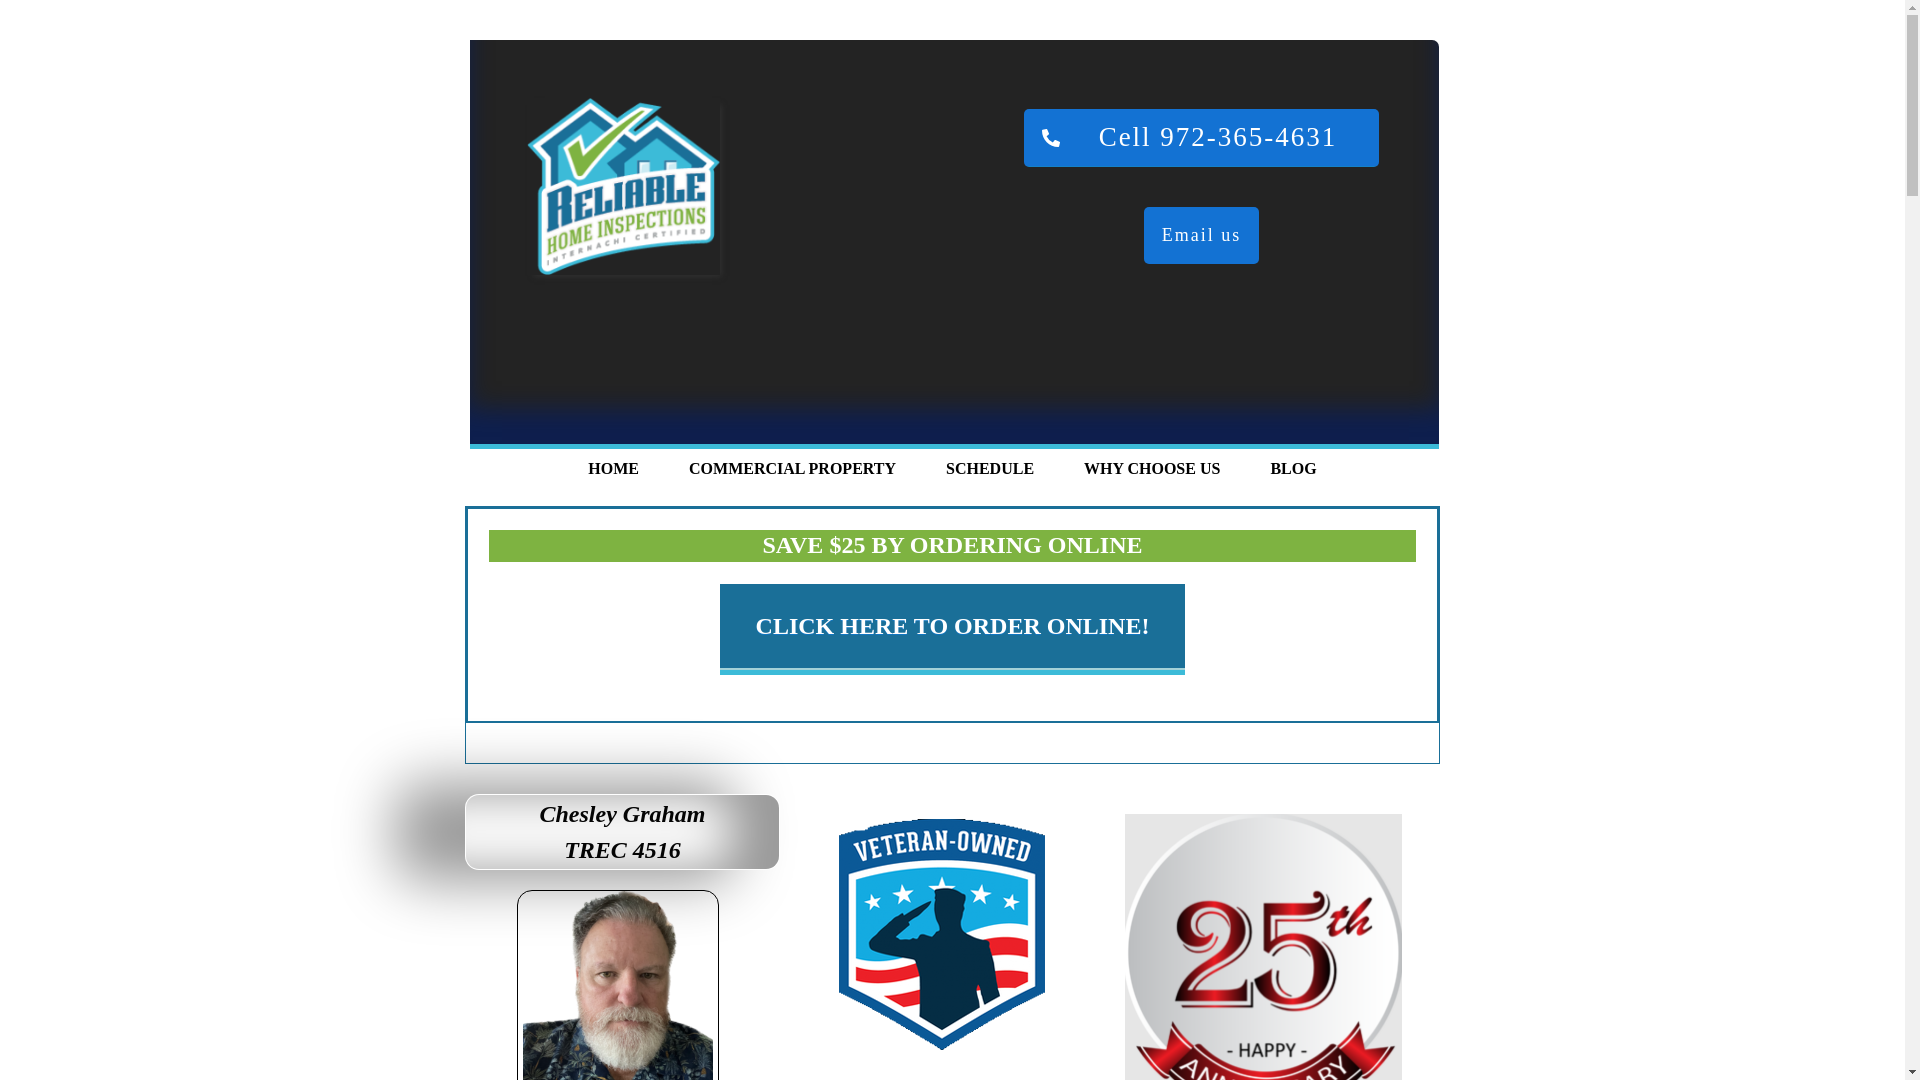  Describe the element at coordinates (1292, 468) in the screenshot. I see `BLOG` at that location.